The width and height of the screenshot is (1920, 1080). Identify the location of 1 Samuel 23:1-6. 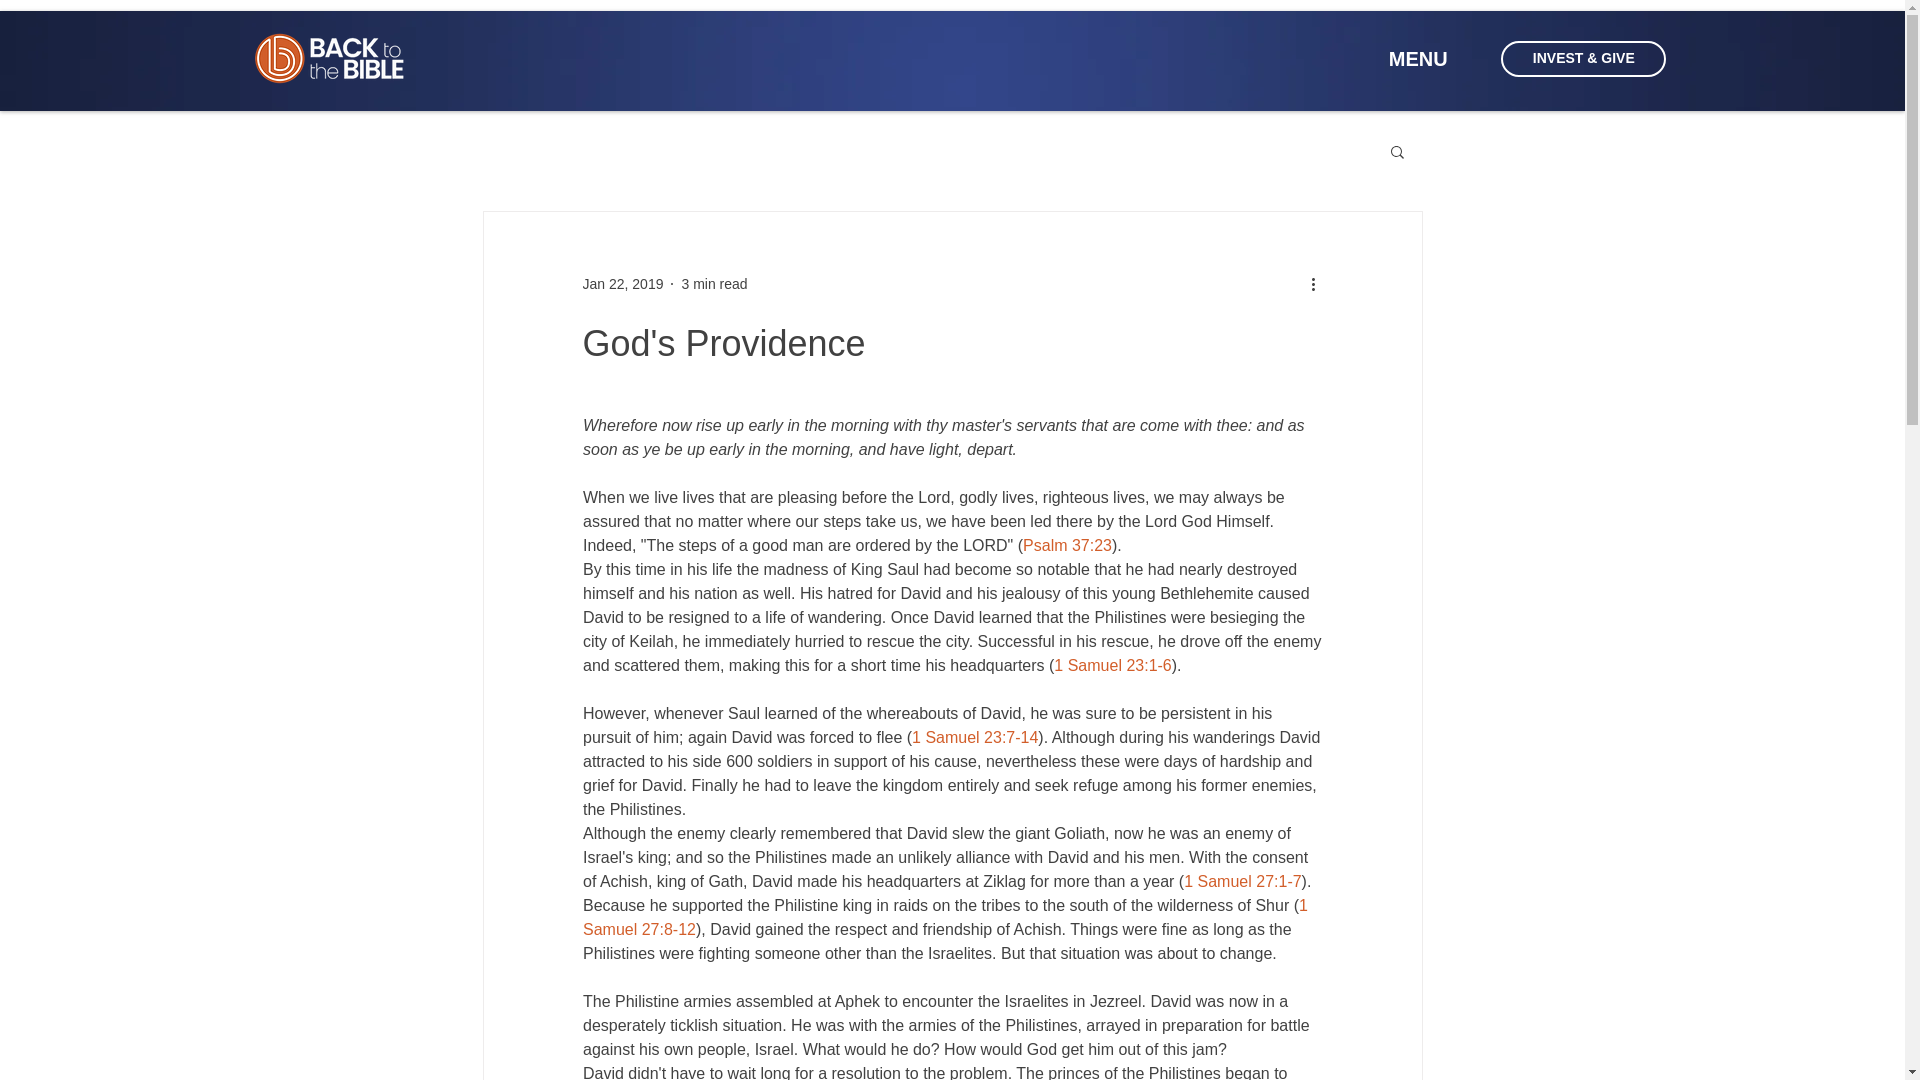
(1112, 664).